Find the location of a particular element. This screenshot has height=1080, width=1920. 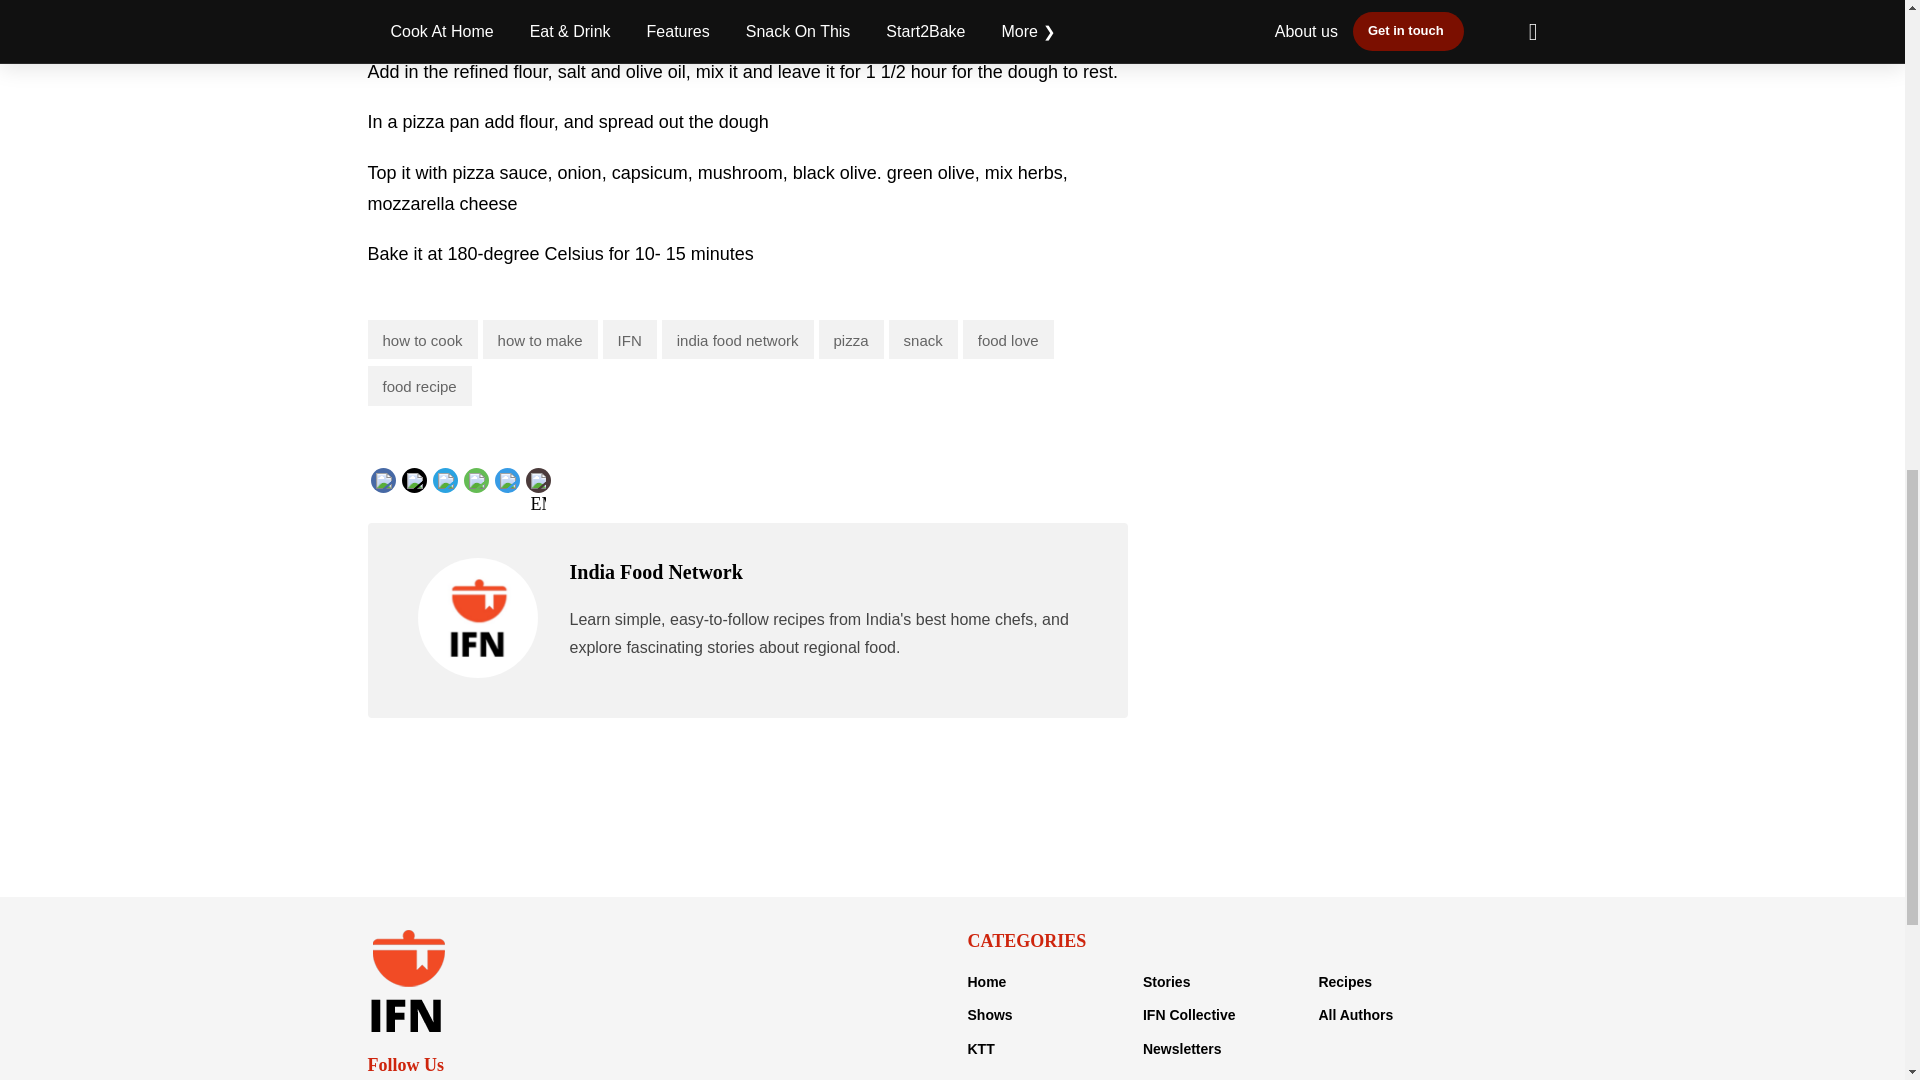

twitter is located at coordinates (445, 496).